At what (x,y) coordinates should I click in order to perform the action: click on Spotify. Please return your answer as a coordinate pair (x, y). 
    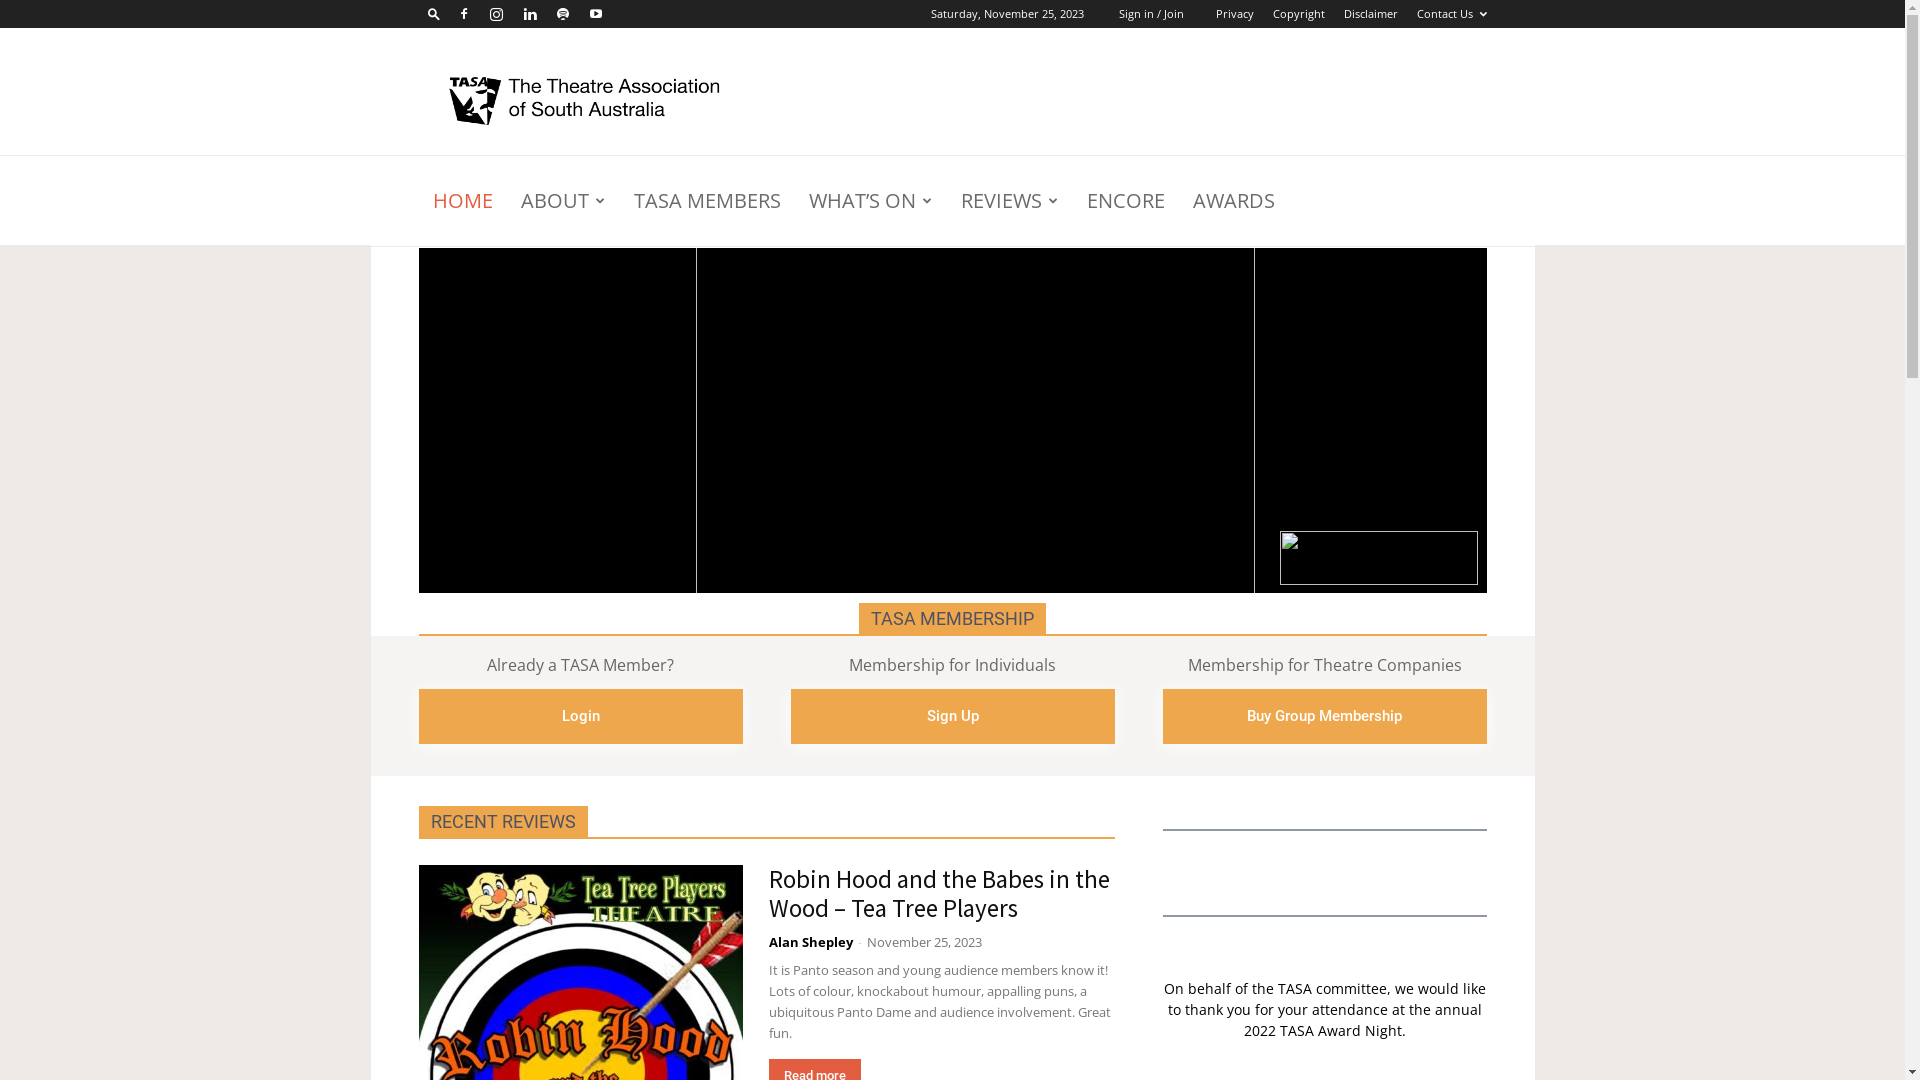
    Looking at the image, I should click on (563, 14).